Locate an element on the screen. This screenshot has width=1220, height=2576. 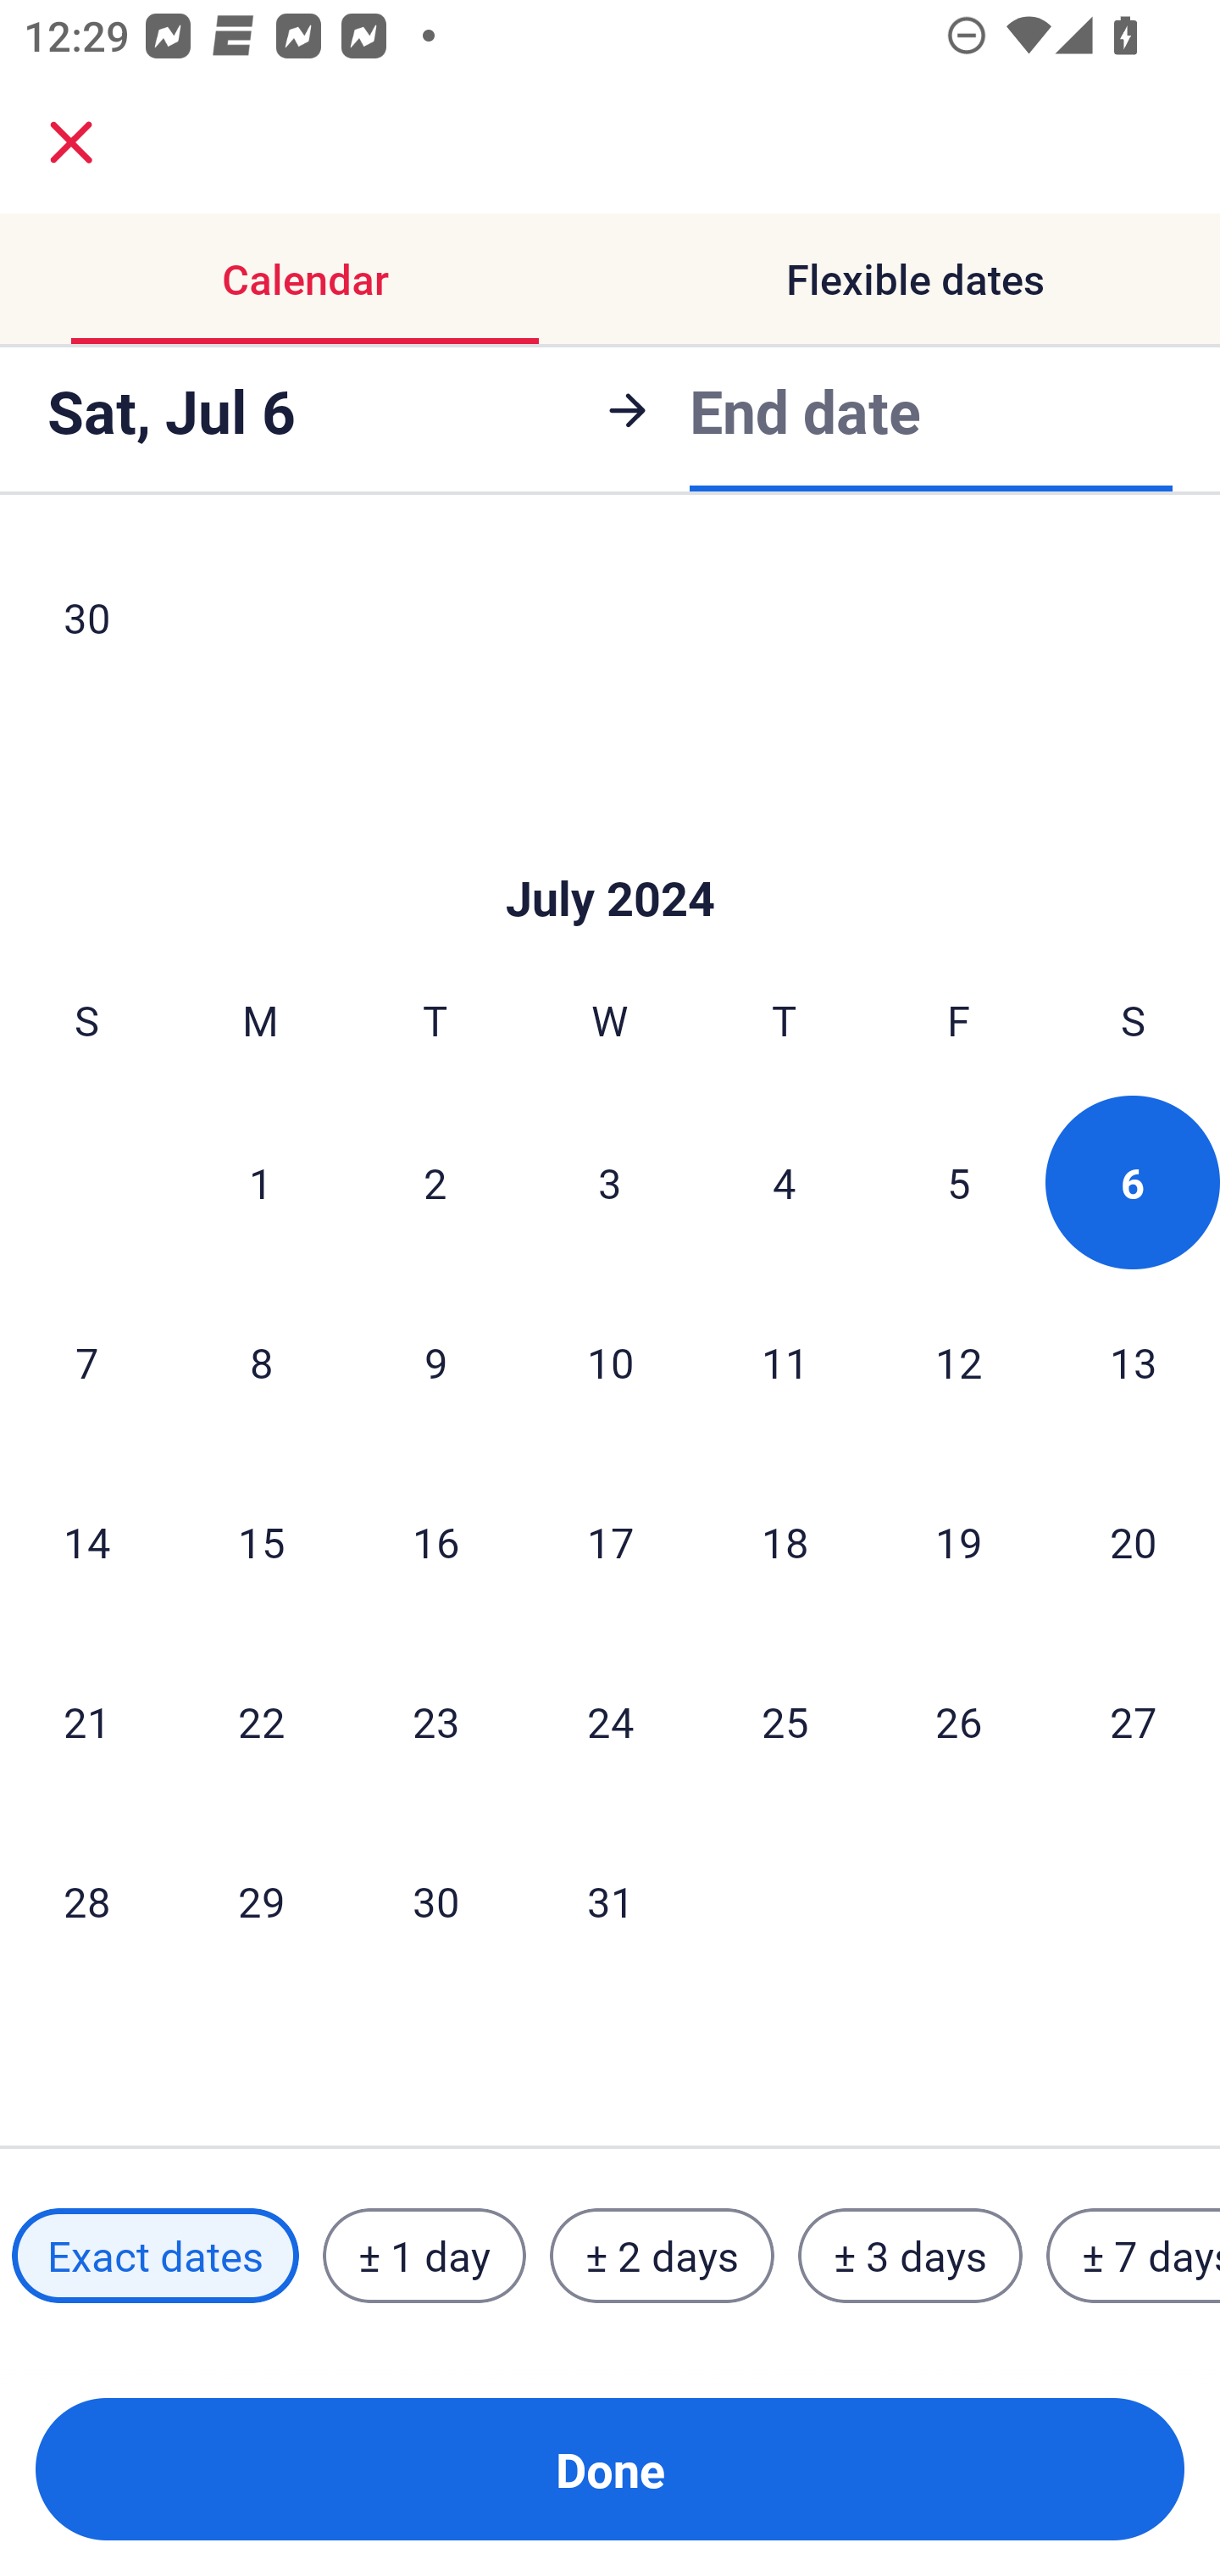
14 Sunday, July 14, 2024 is located at coordinates (86, 1541).